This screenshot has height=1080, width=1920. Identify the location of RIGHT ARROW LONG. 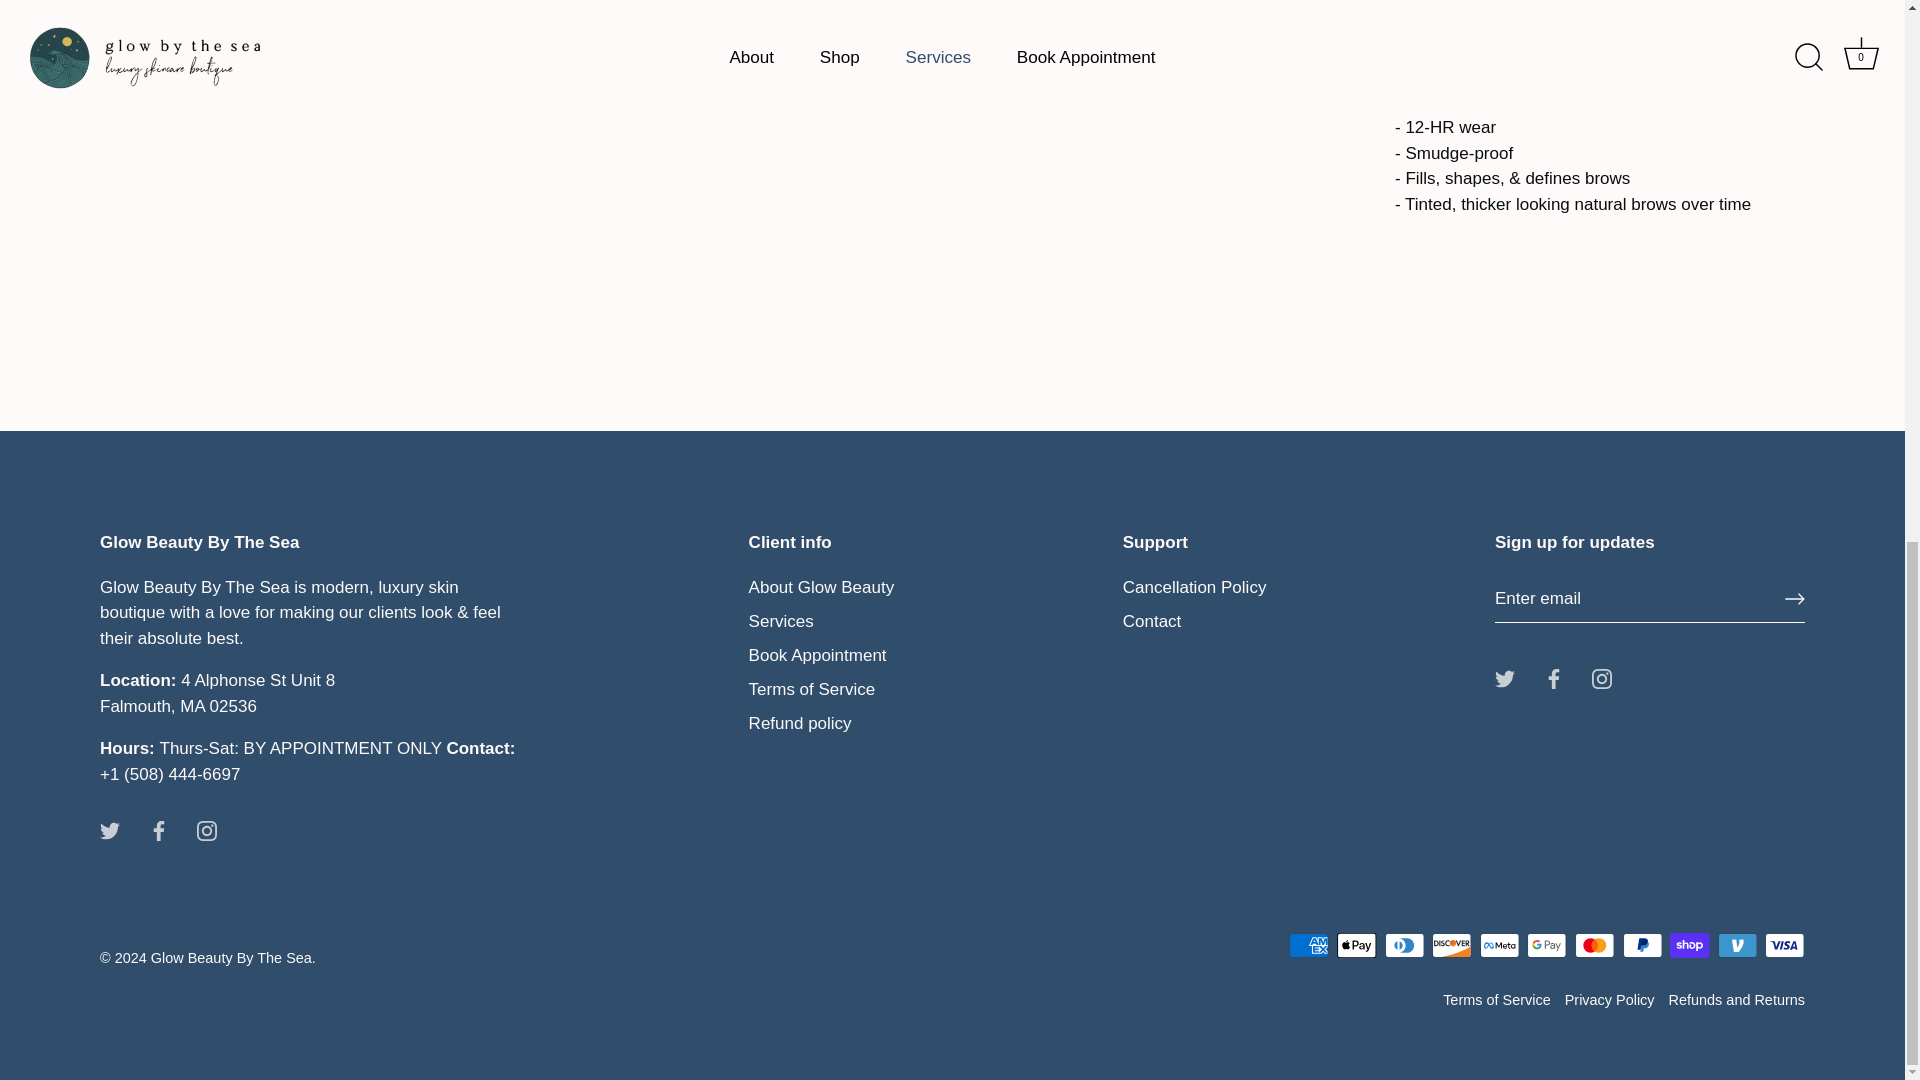
(1794, 598).